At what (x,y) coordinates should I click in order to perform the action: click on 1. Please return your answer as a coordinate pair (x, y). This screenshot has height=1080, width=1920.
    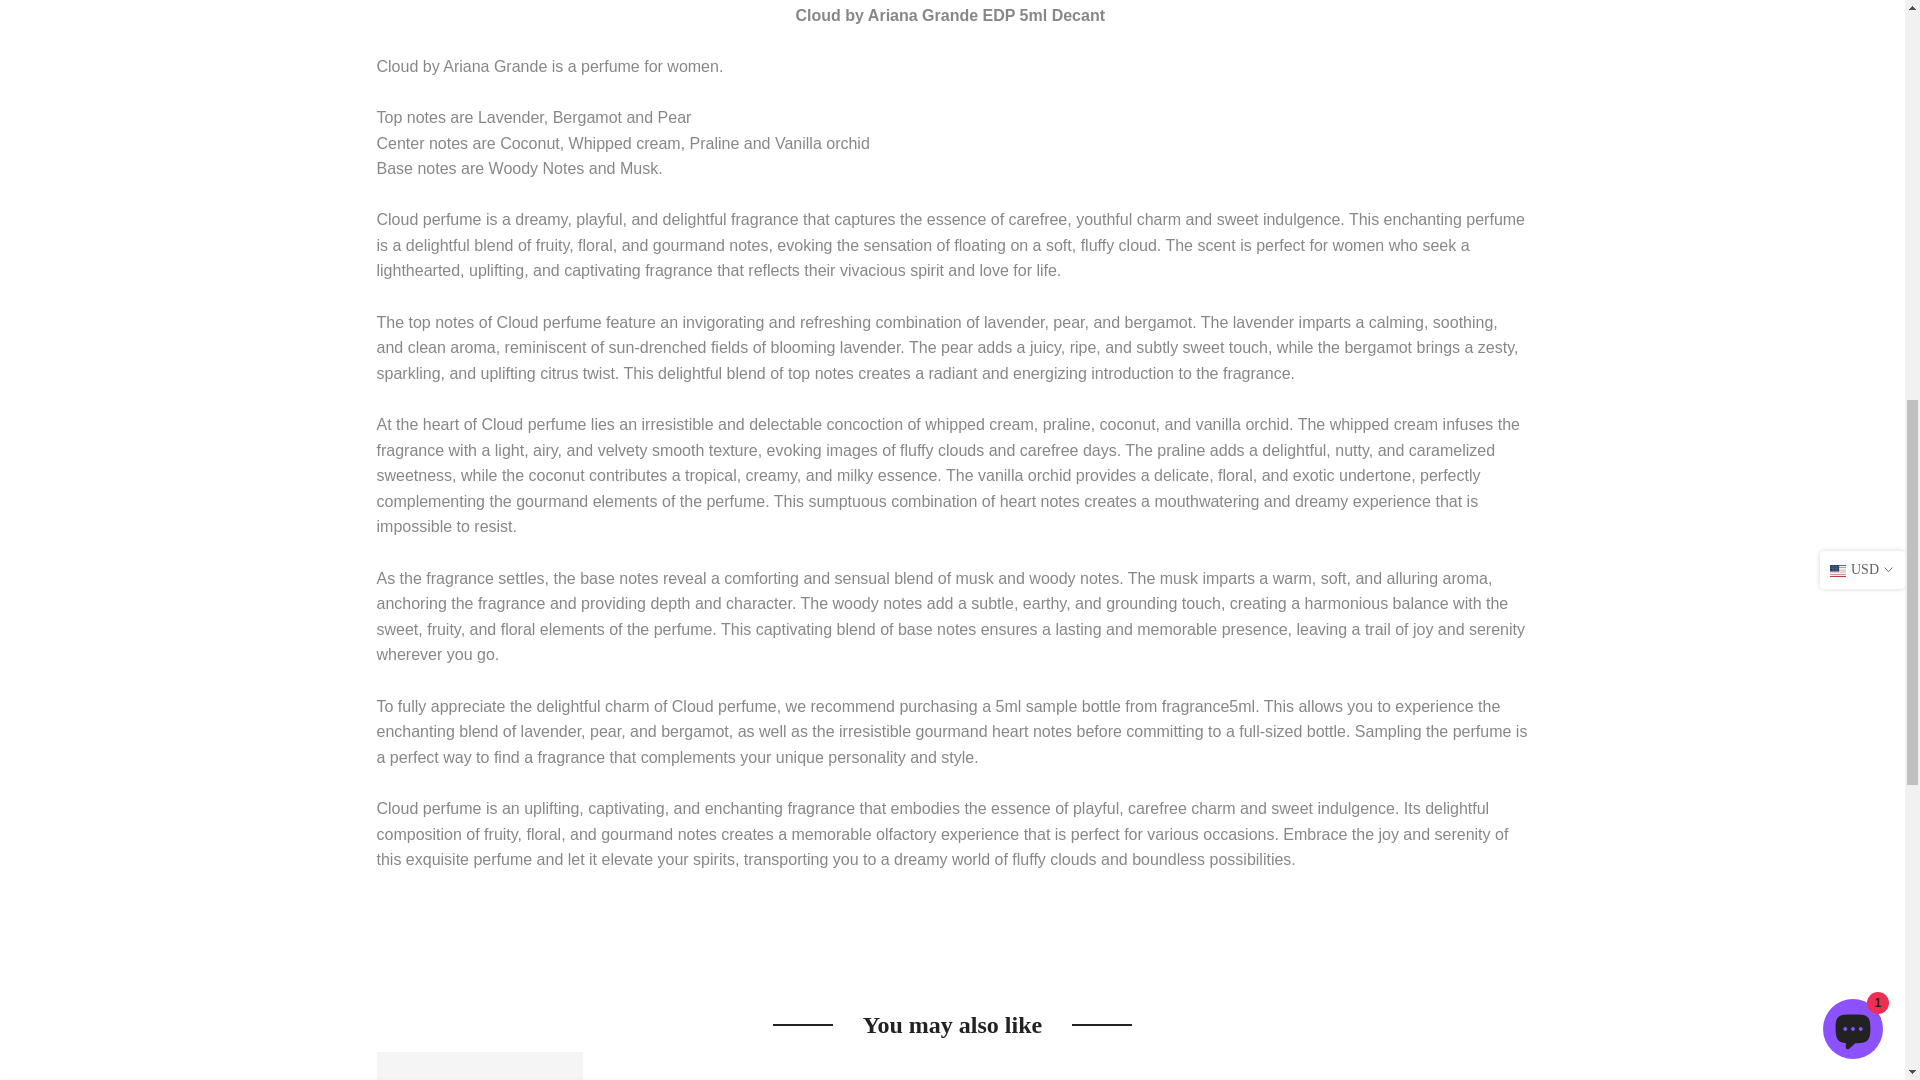
    Looking at the image, I should click on (1074, 46).